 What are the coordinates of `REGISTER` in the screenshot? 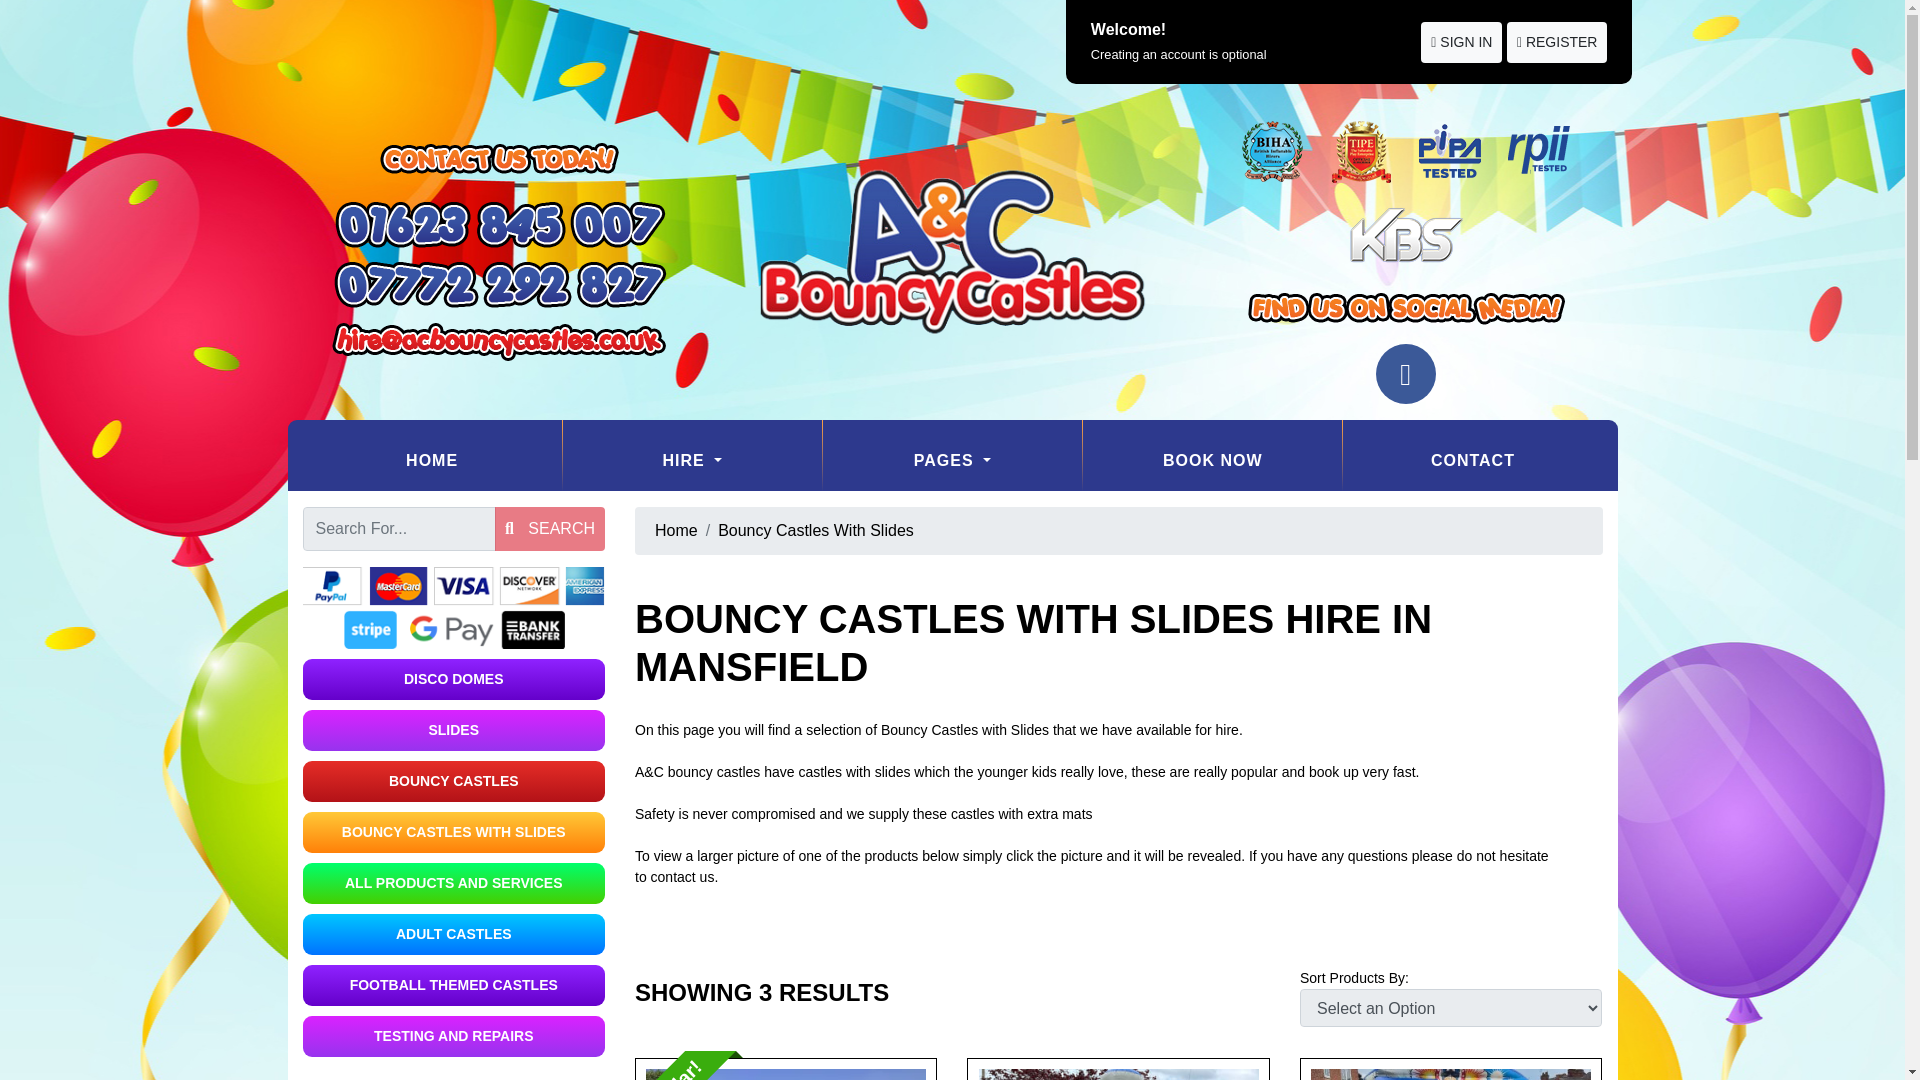 It's located at (1558, 42).